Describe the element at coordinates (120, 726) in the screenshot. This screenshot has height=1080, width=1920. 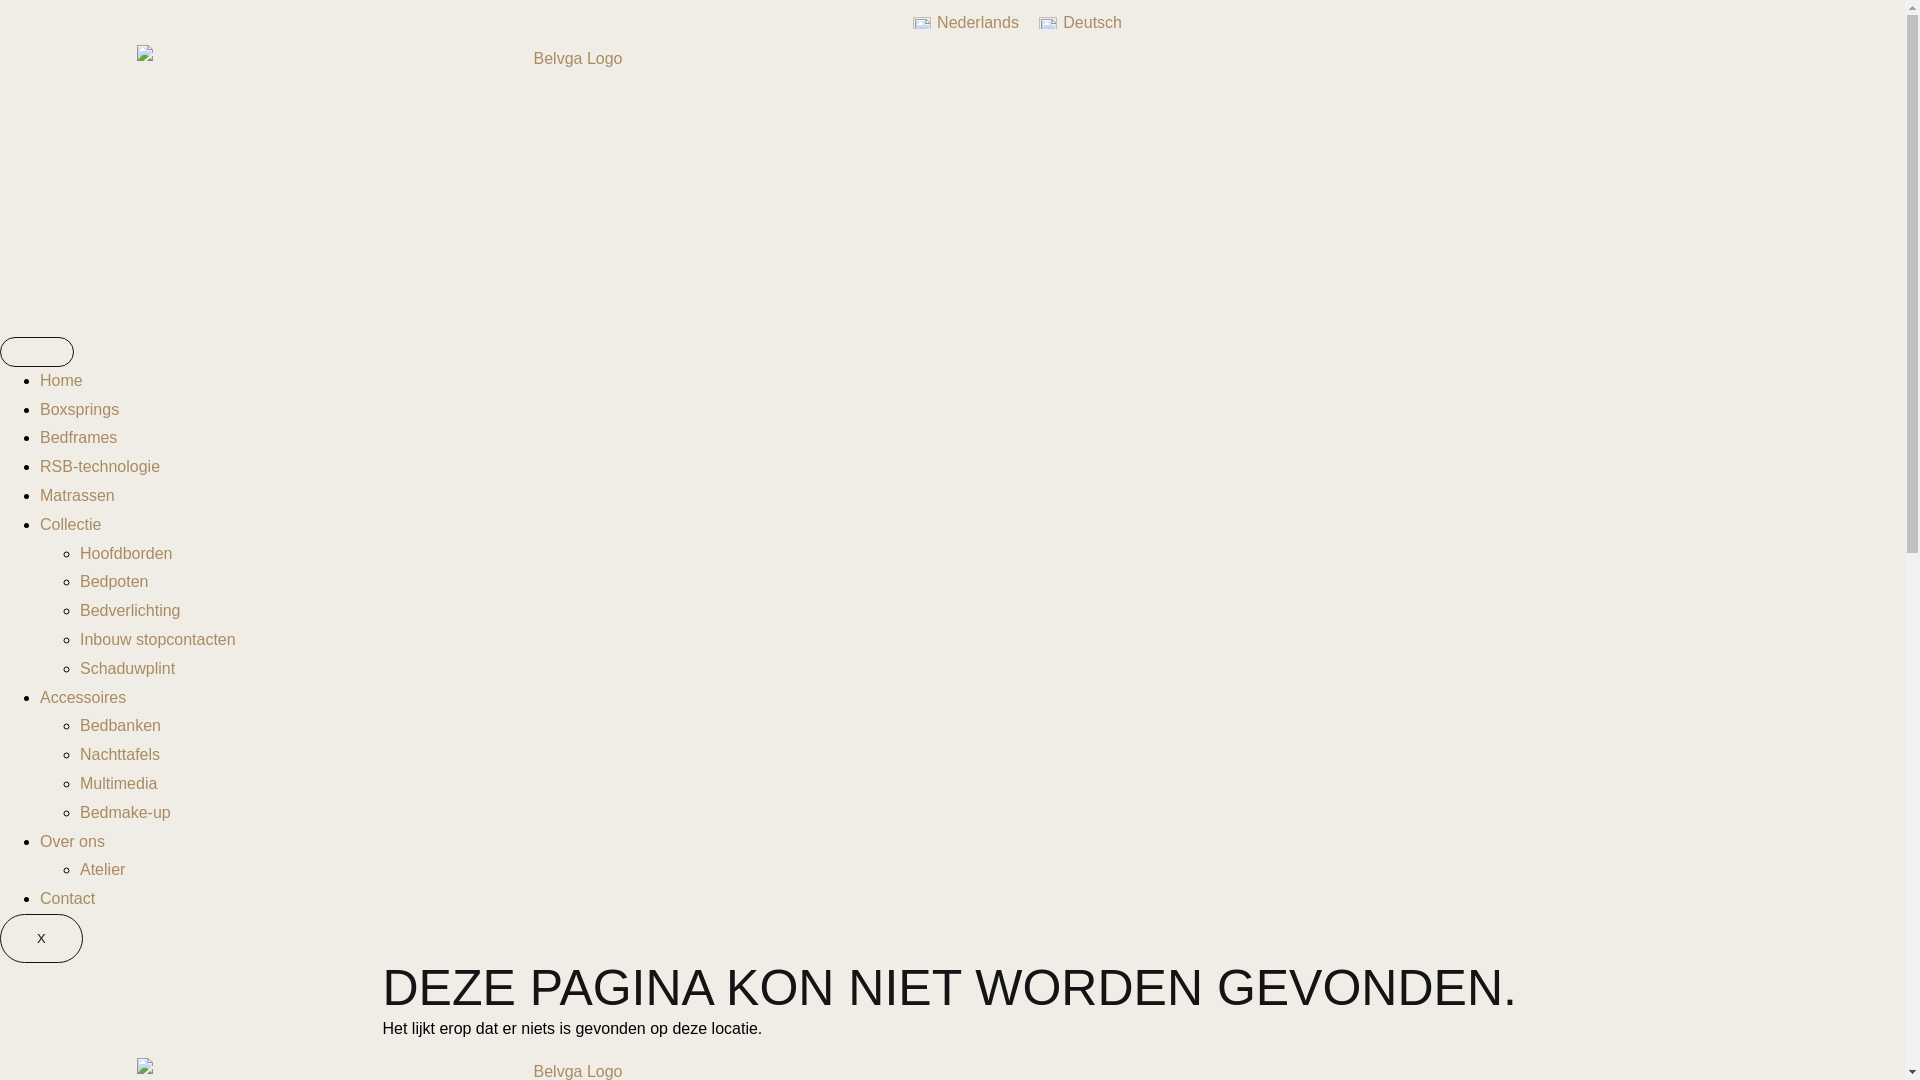
I see `Bedbanken` at that location.